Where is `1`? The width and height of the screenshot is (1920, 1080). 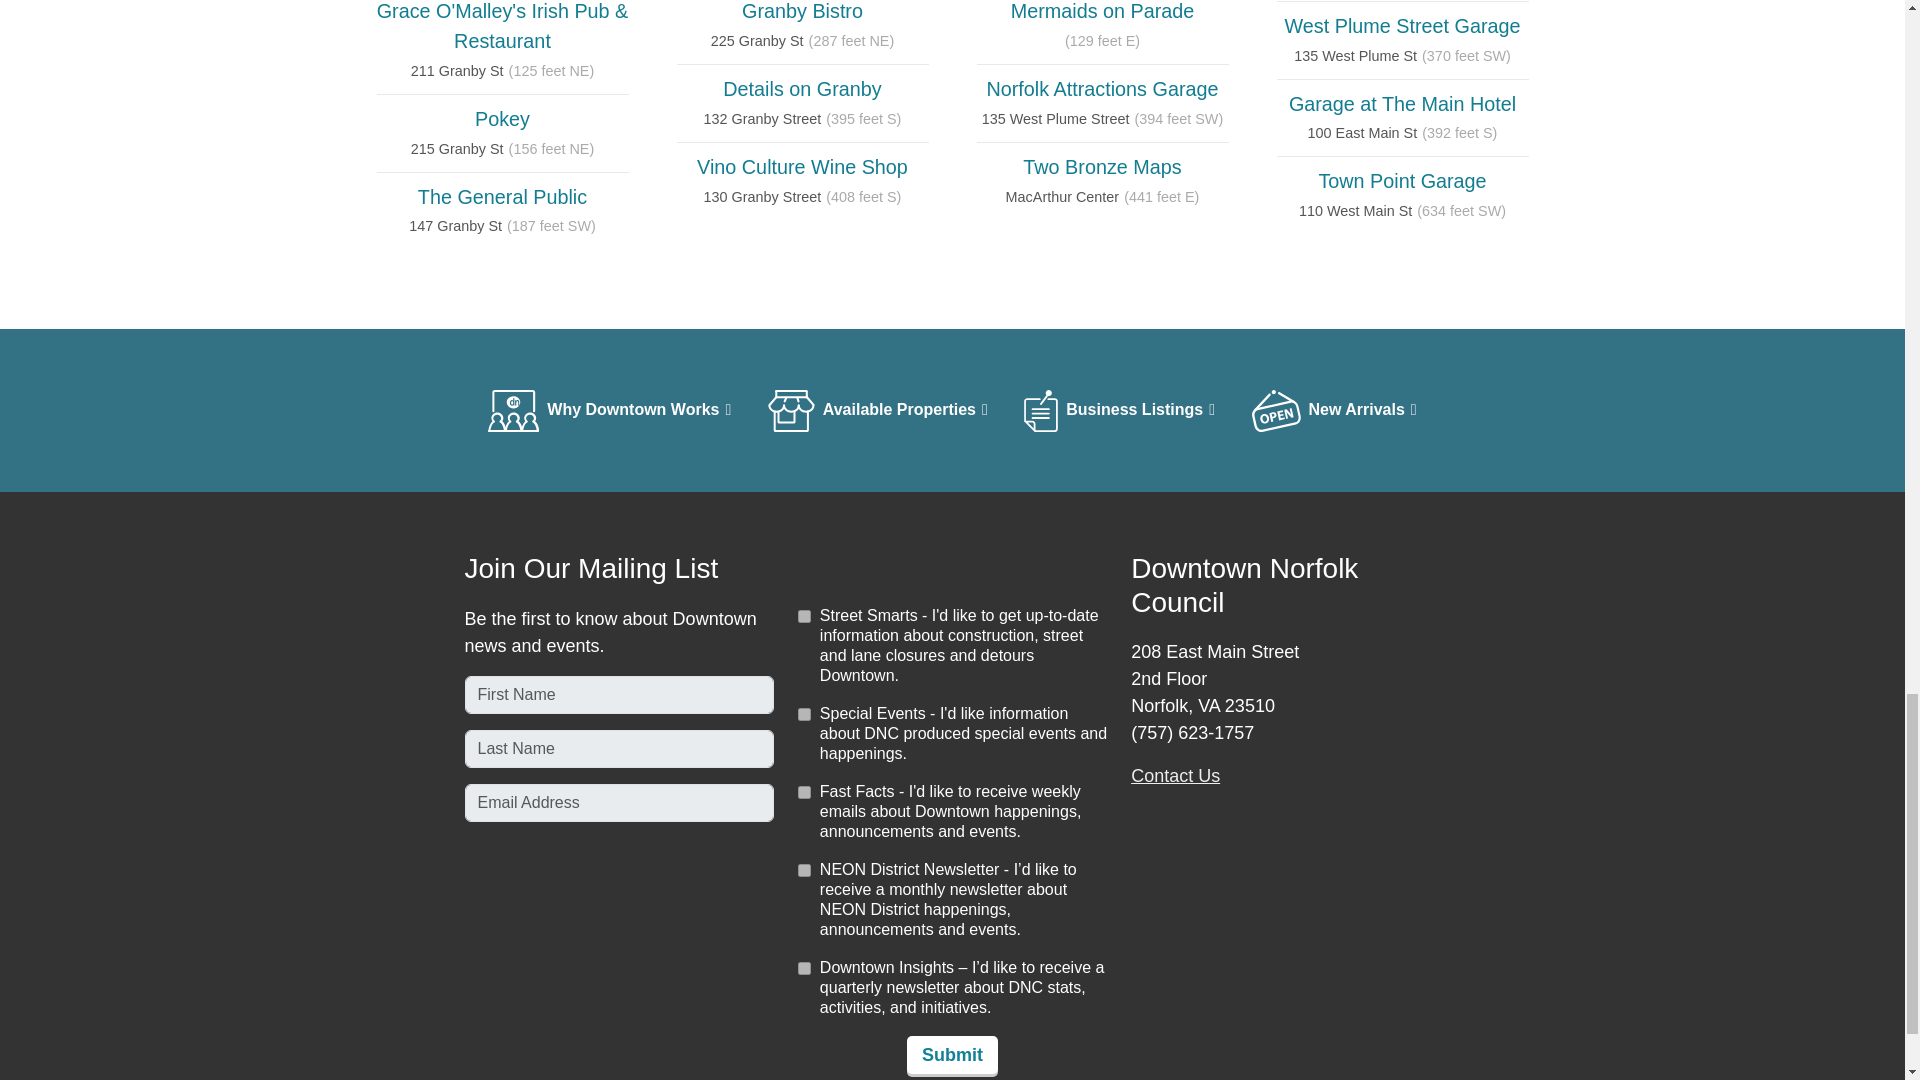
1 is located at coordinates (804, 616).